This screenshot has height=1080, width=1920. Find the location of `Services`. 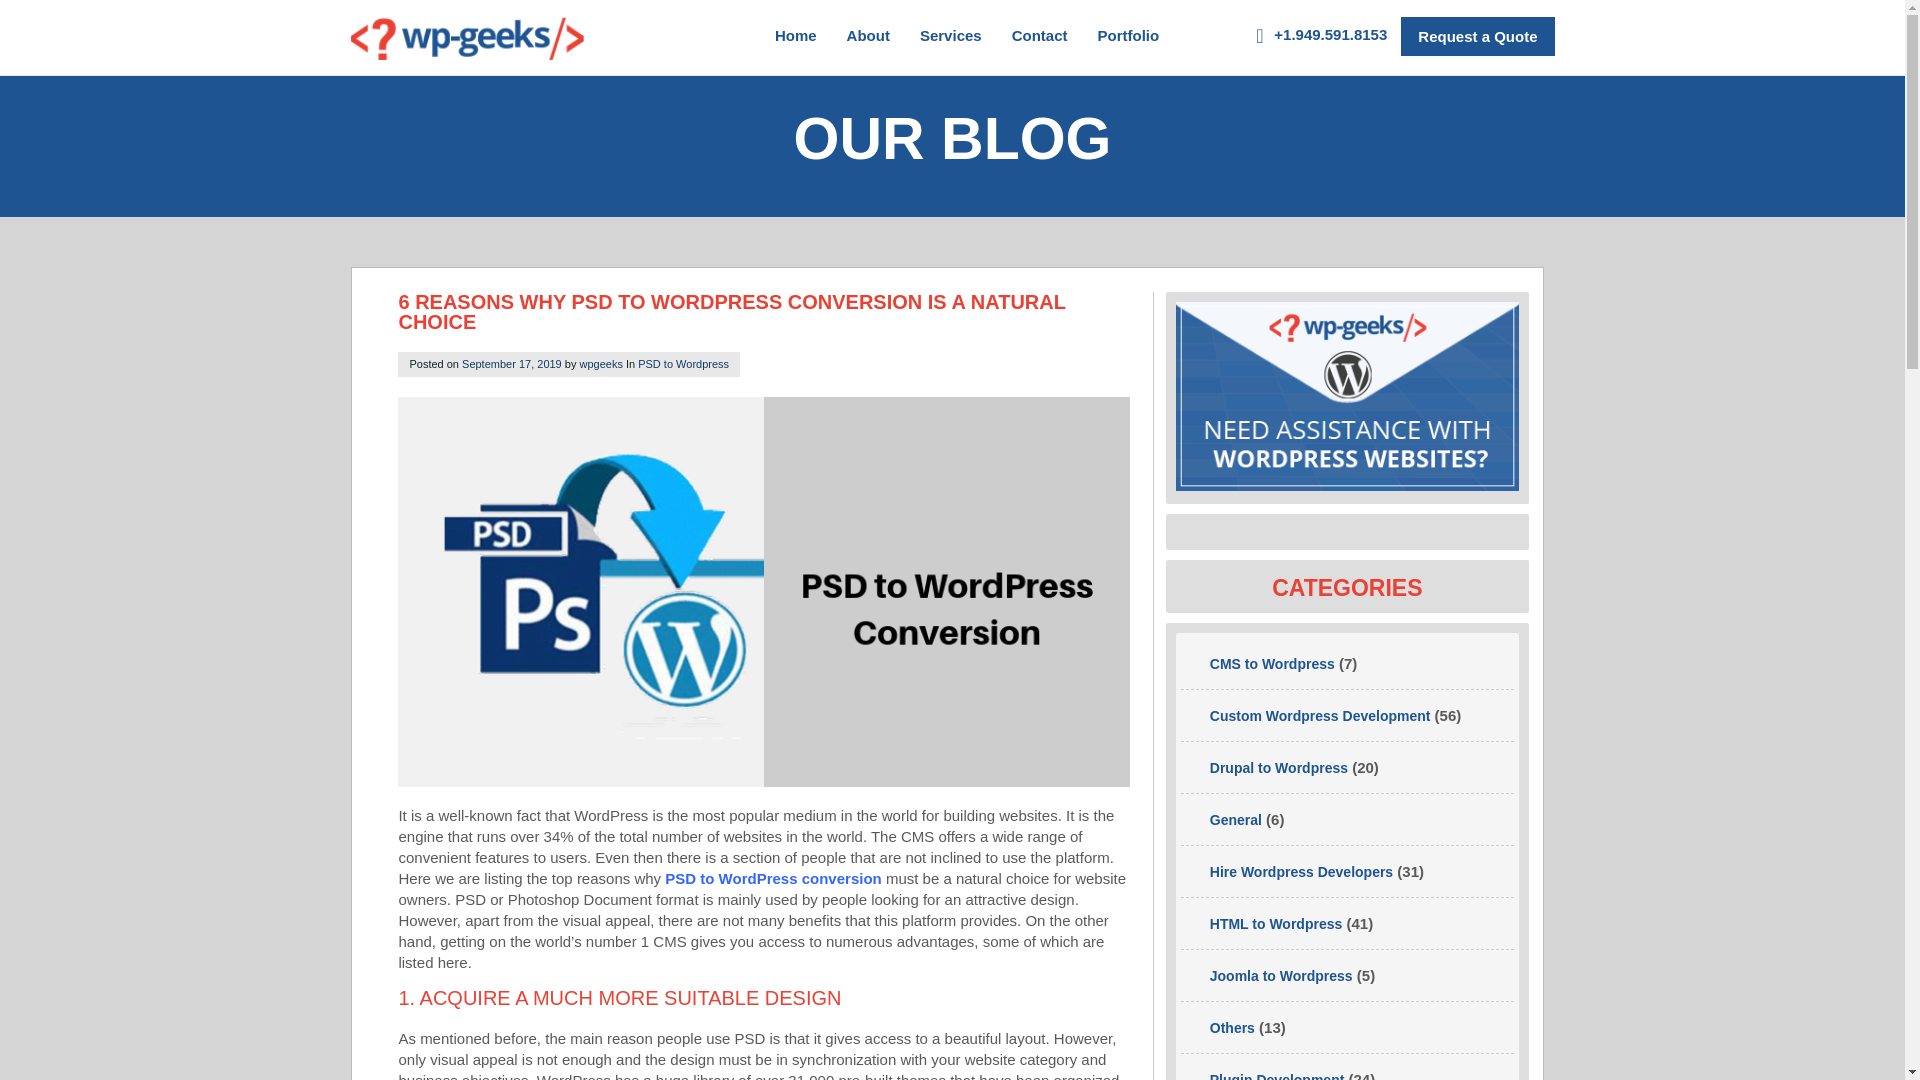

Services is located at coordinates (950, 40).